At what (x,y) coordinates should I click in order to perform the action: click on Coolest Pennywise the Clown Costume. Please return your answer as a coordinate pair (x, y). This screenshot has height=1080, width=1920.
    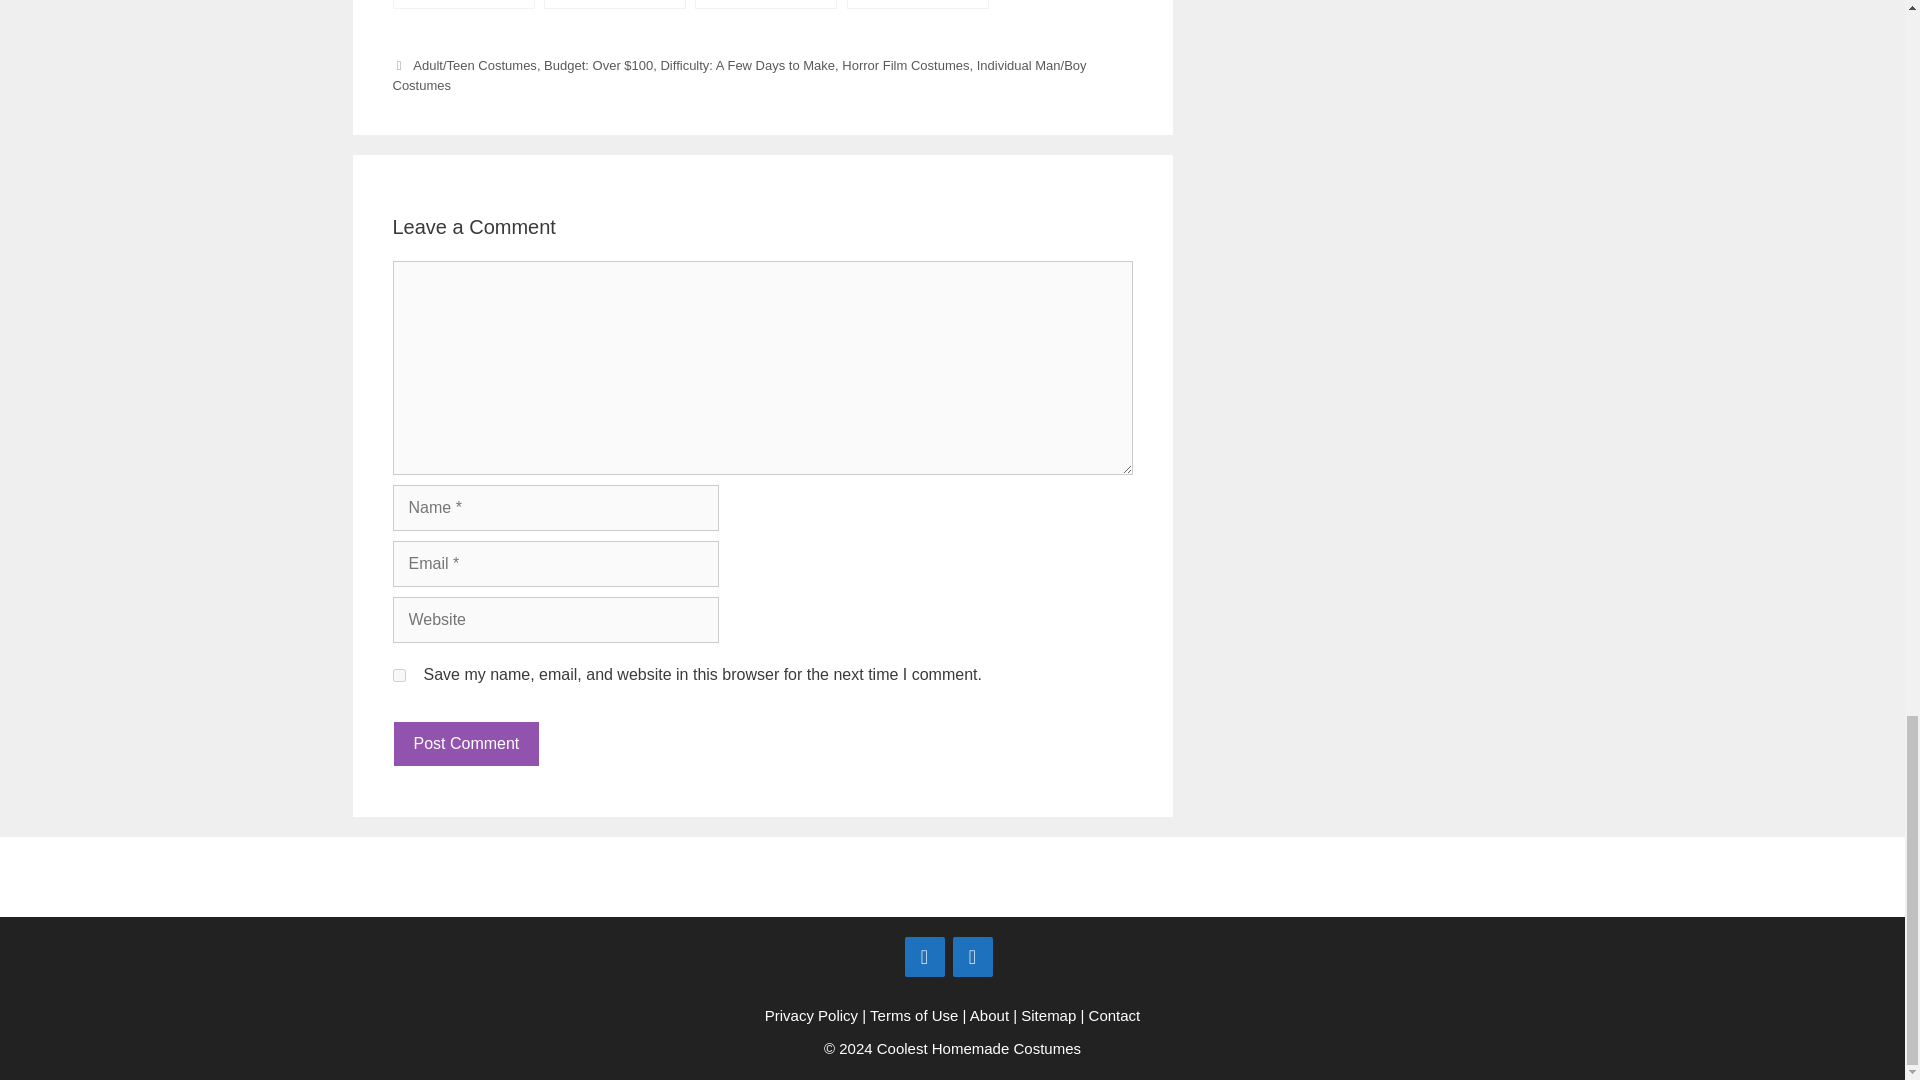
    Looking at the image, I should click on (462, 4).